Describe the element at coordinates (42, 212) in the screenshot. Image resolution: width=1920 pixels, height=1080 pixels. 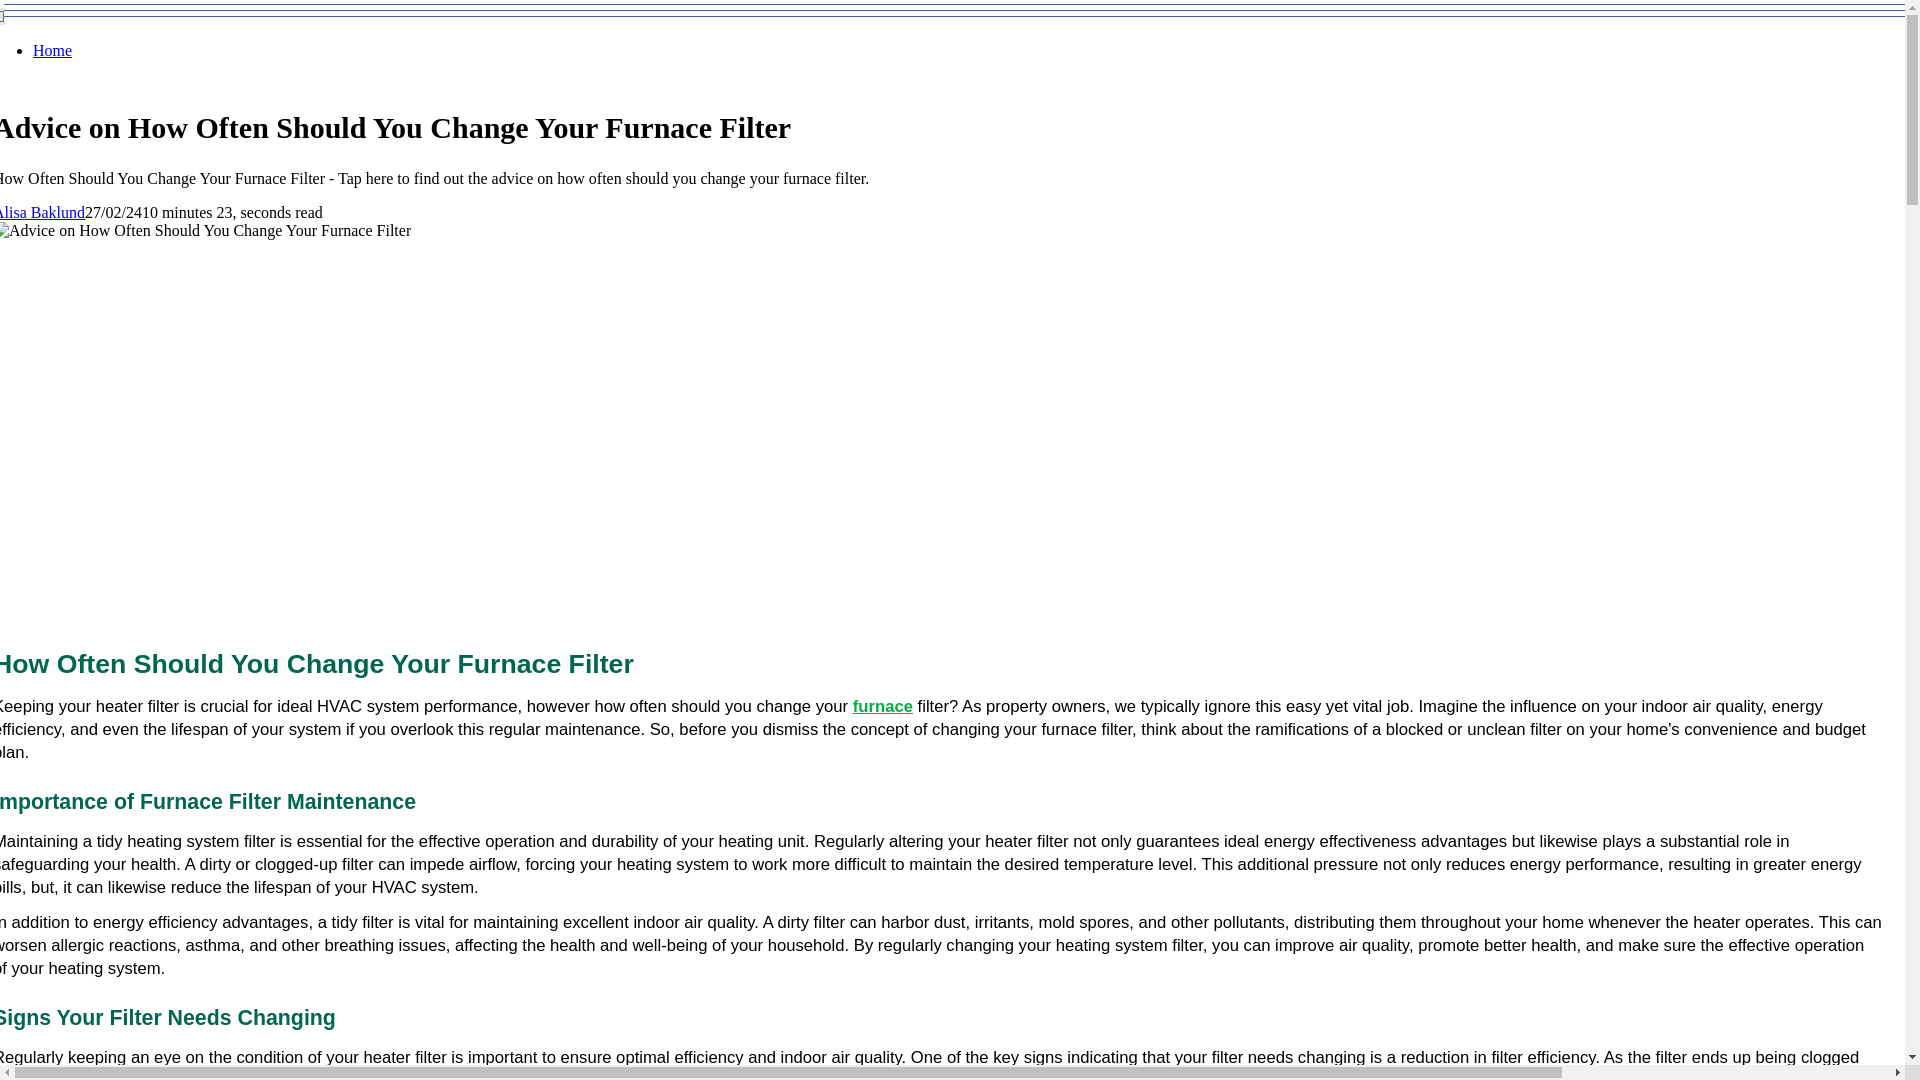
I see `Posts by Alisa Baklund` at that location.